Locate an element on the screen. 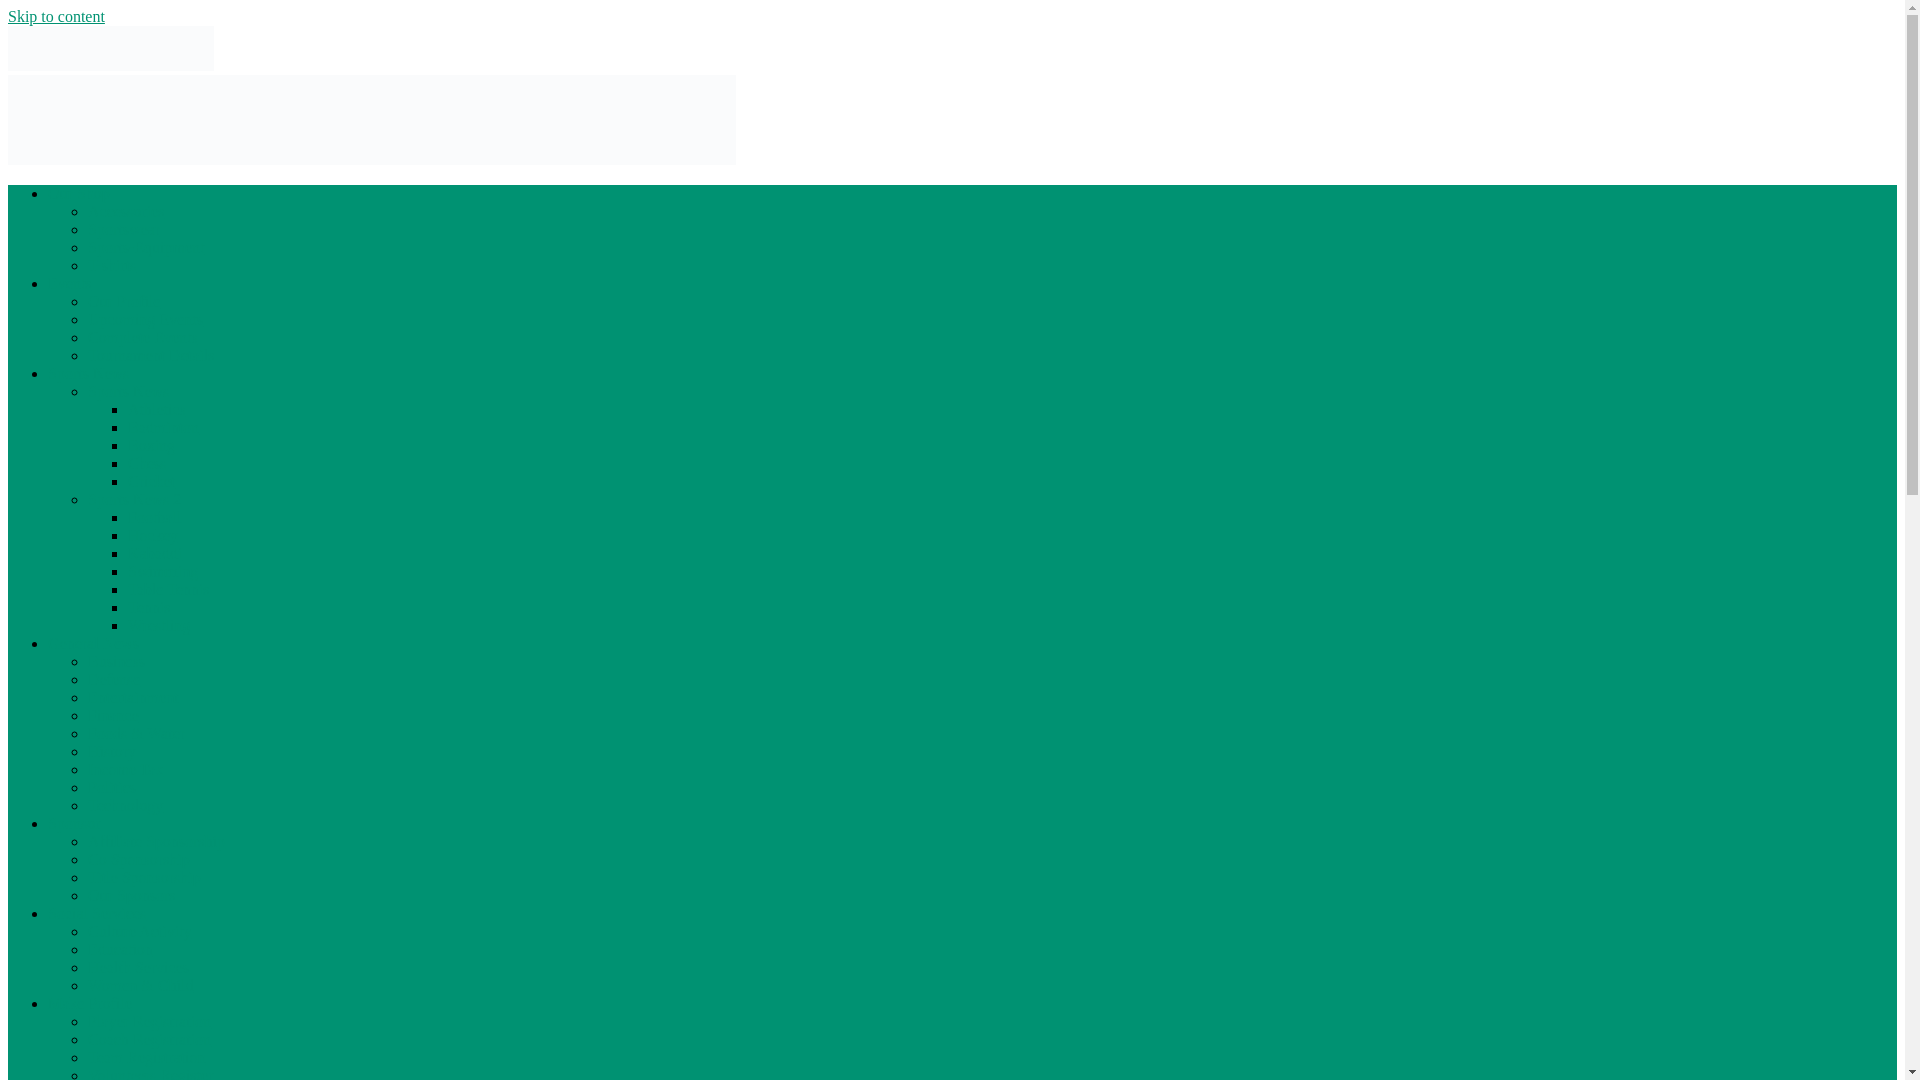 Image resolution: width=1920 pixels, height=1080 pixels. Sports News is located at coordinates (128, 391).